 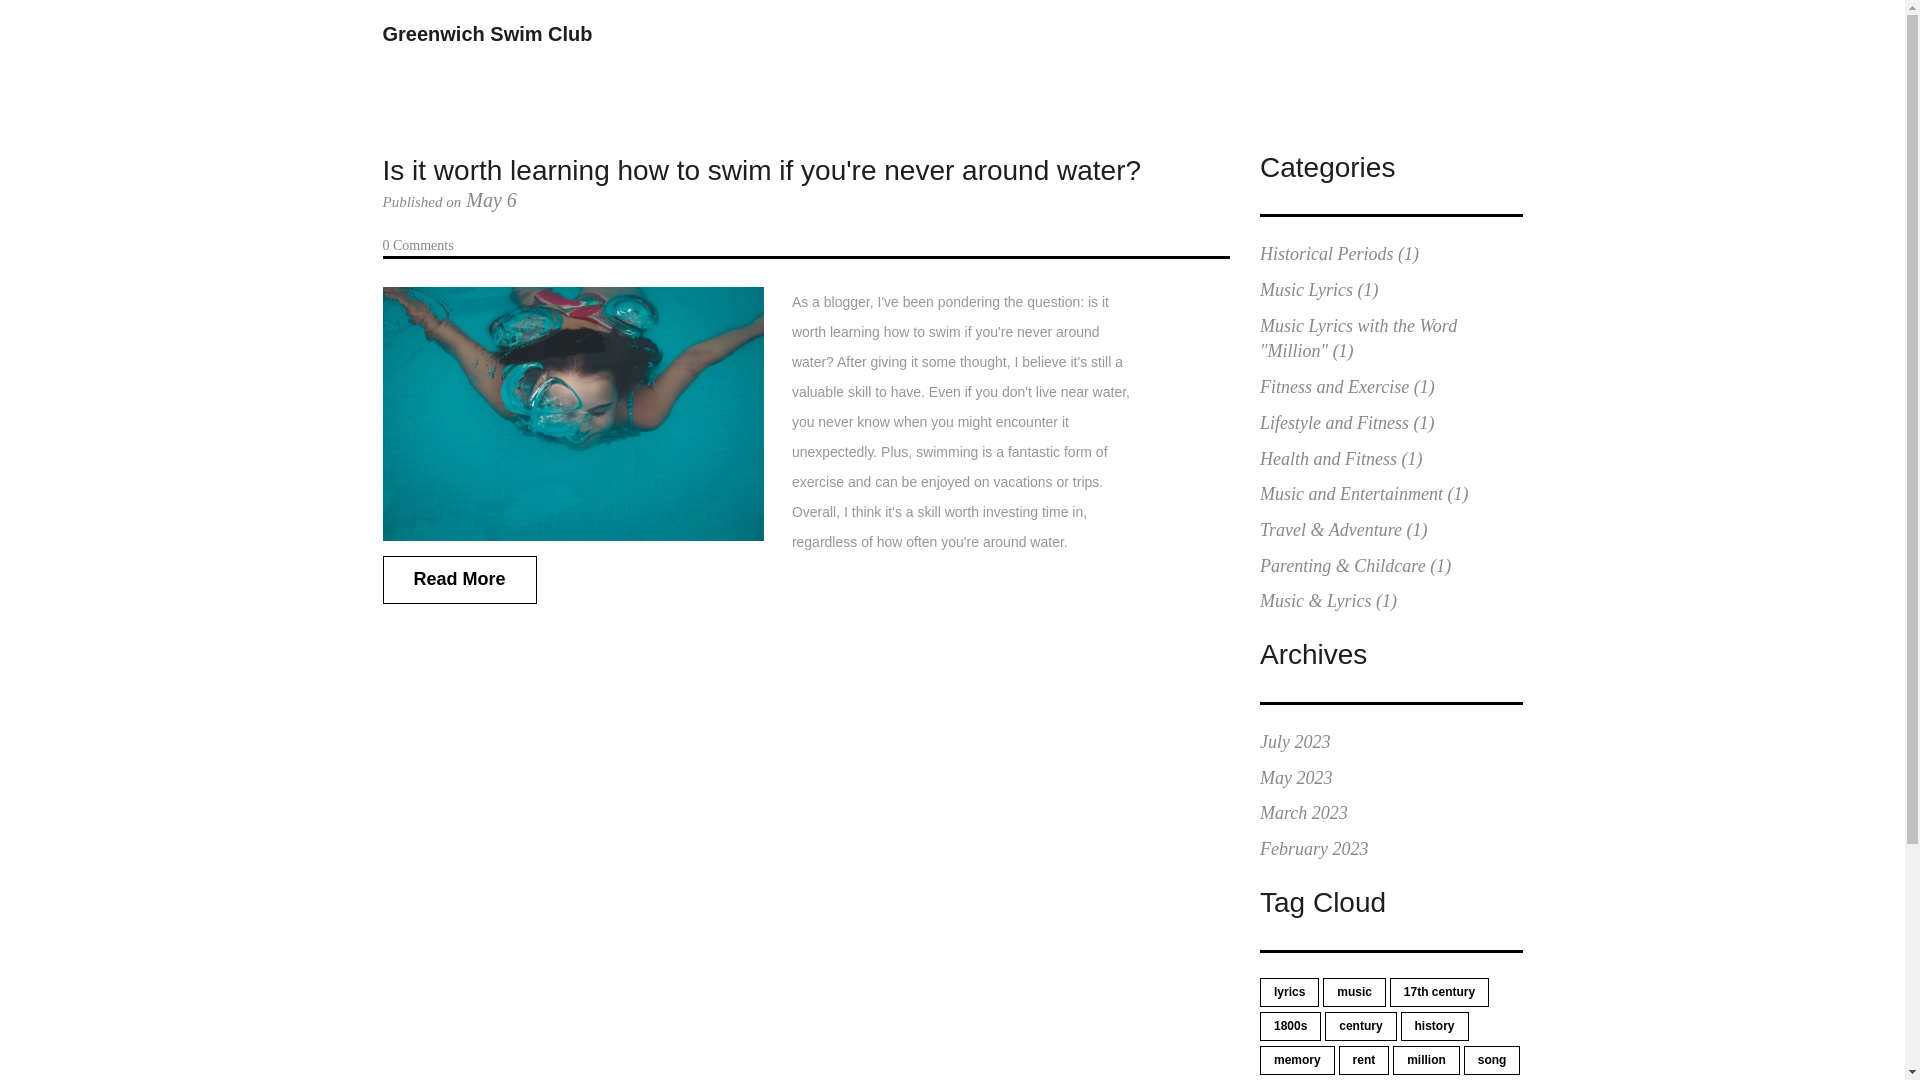 I want to click on March 2023, so click(x=1303, y=812).